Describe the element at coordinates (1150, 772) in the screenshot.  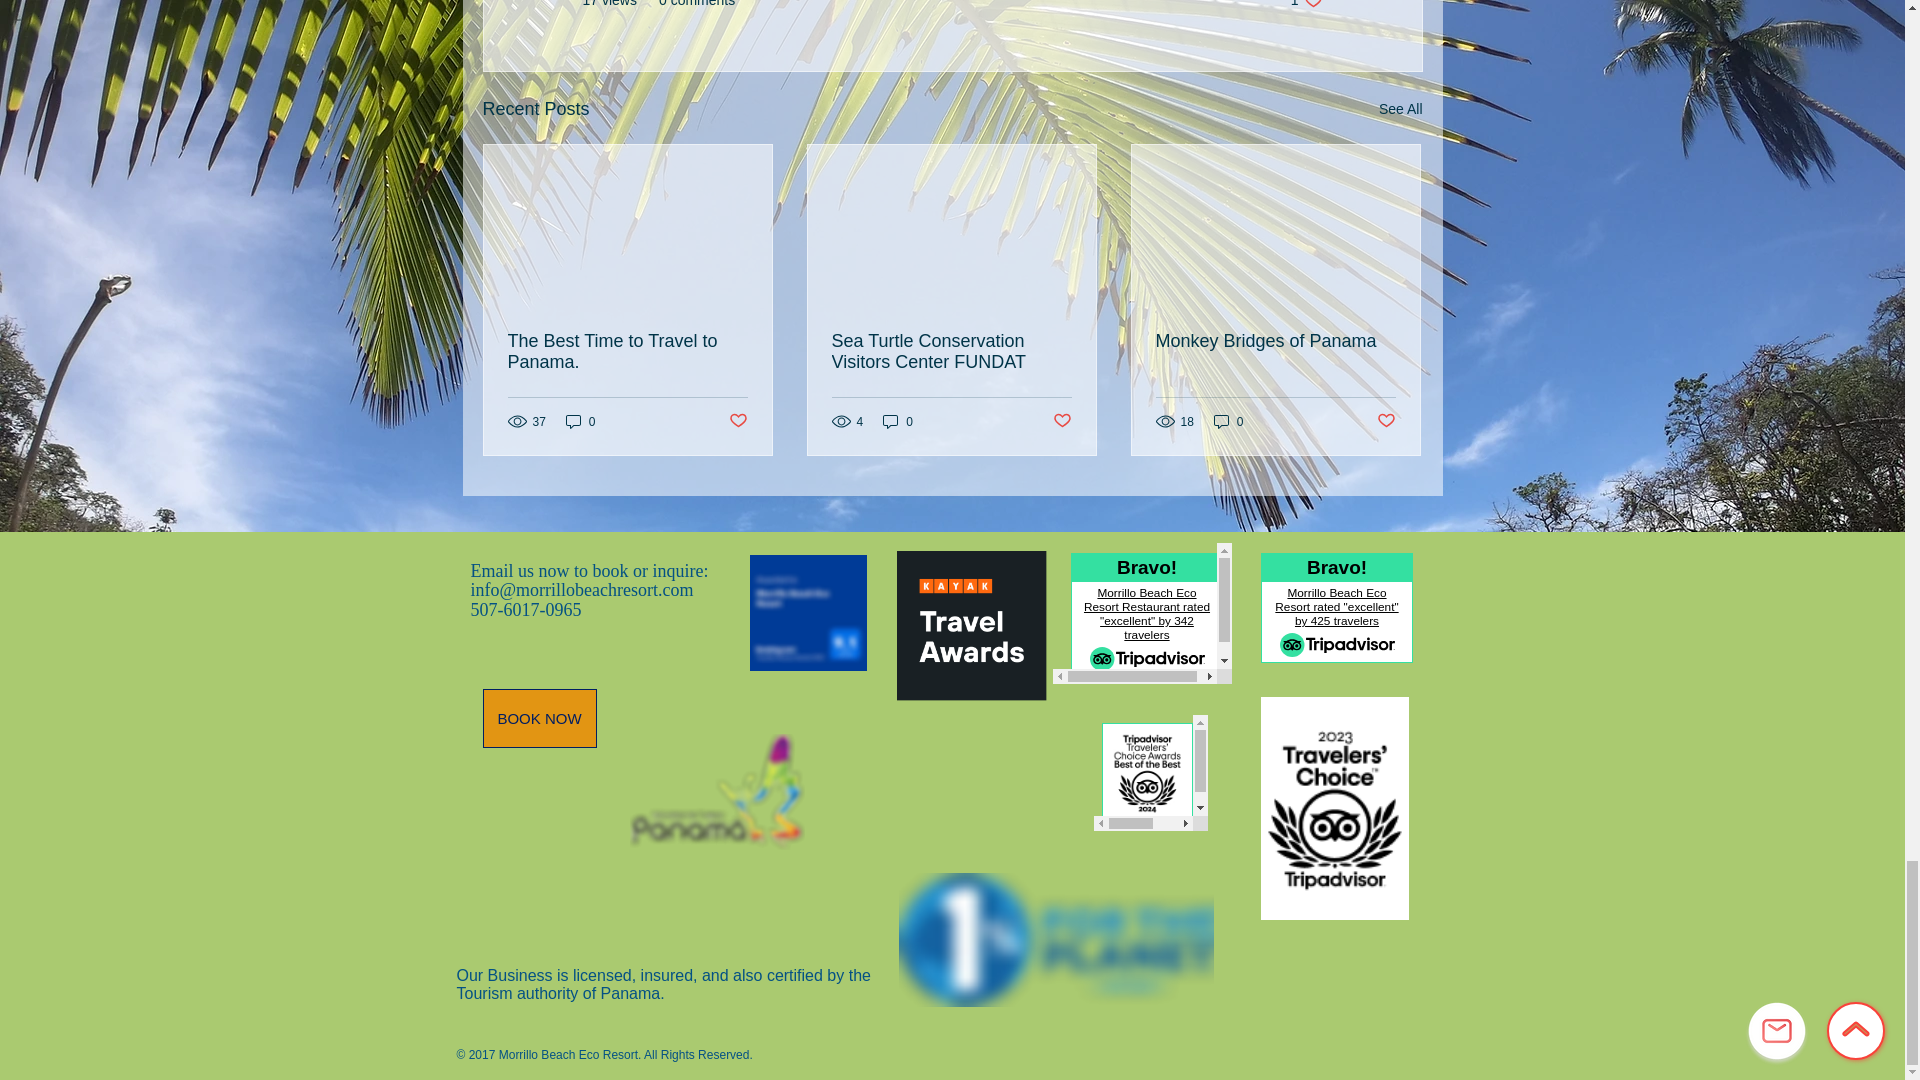
I see `Best of the Best TripAdvisor Morrillo Beach Eco Resort` at that location.